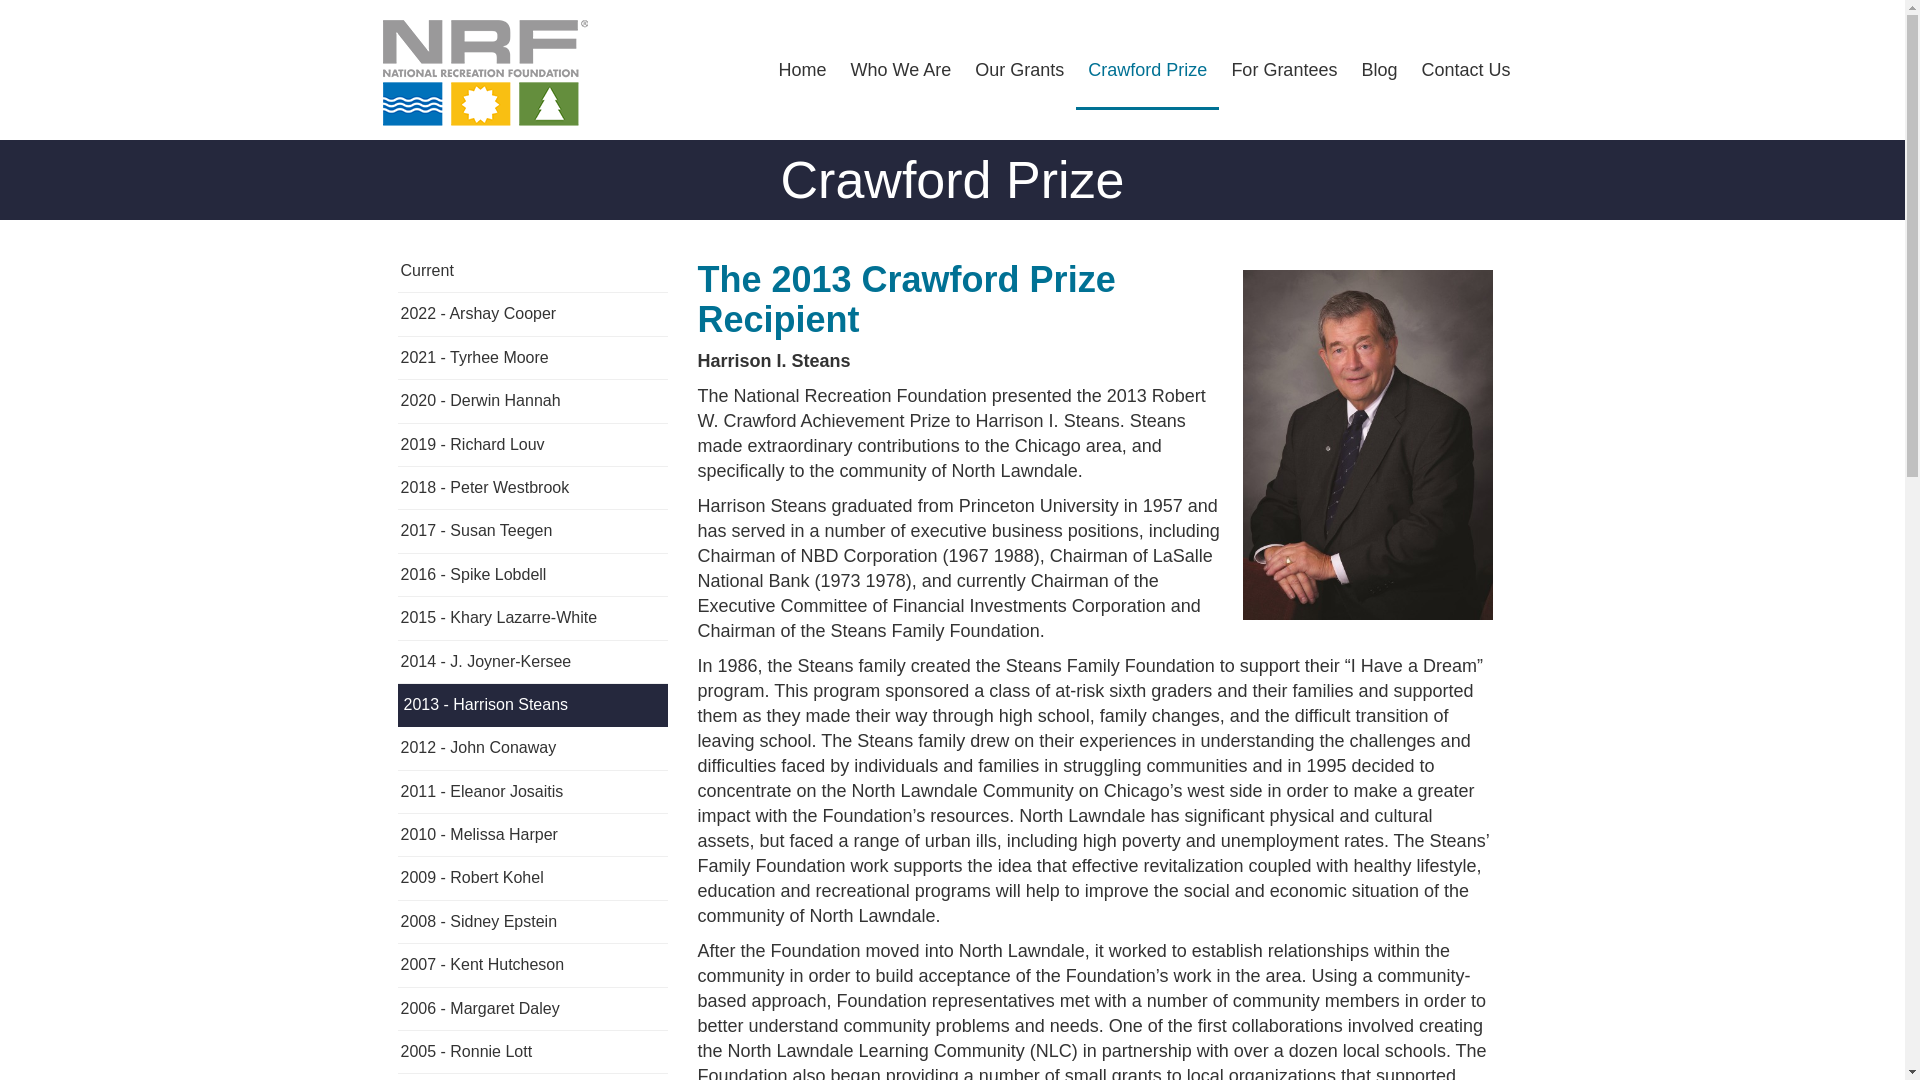 This screenshot has height=1080, width=1920. Describe the element at coordinates (532, 922) in the screenshot. I see `2008 - Sidney Epstein` at that location.